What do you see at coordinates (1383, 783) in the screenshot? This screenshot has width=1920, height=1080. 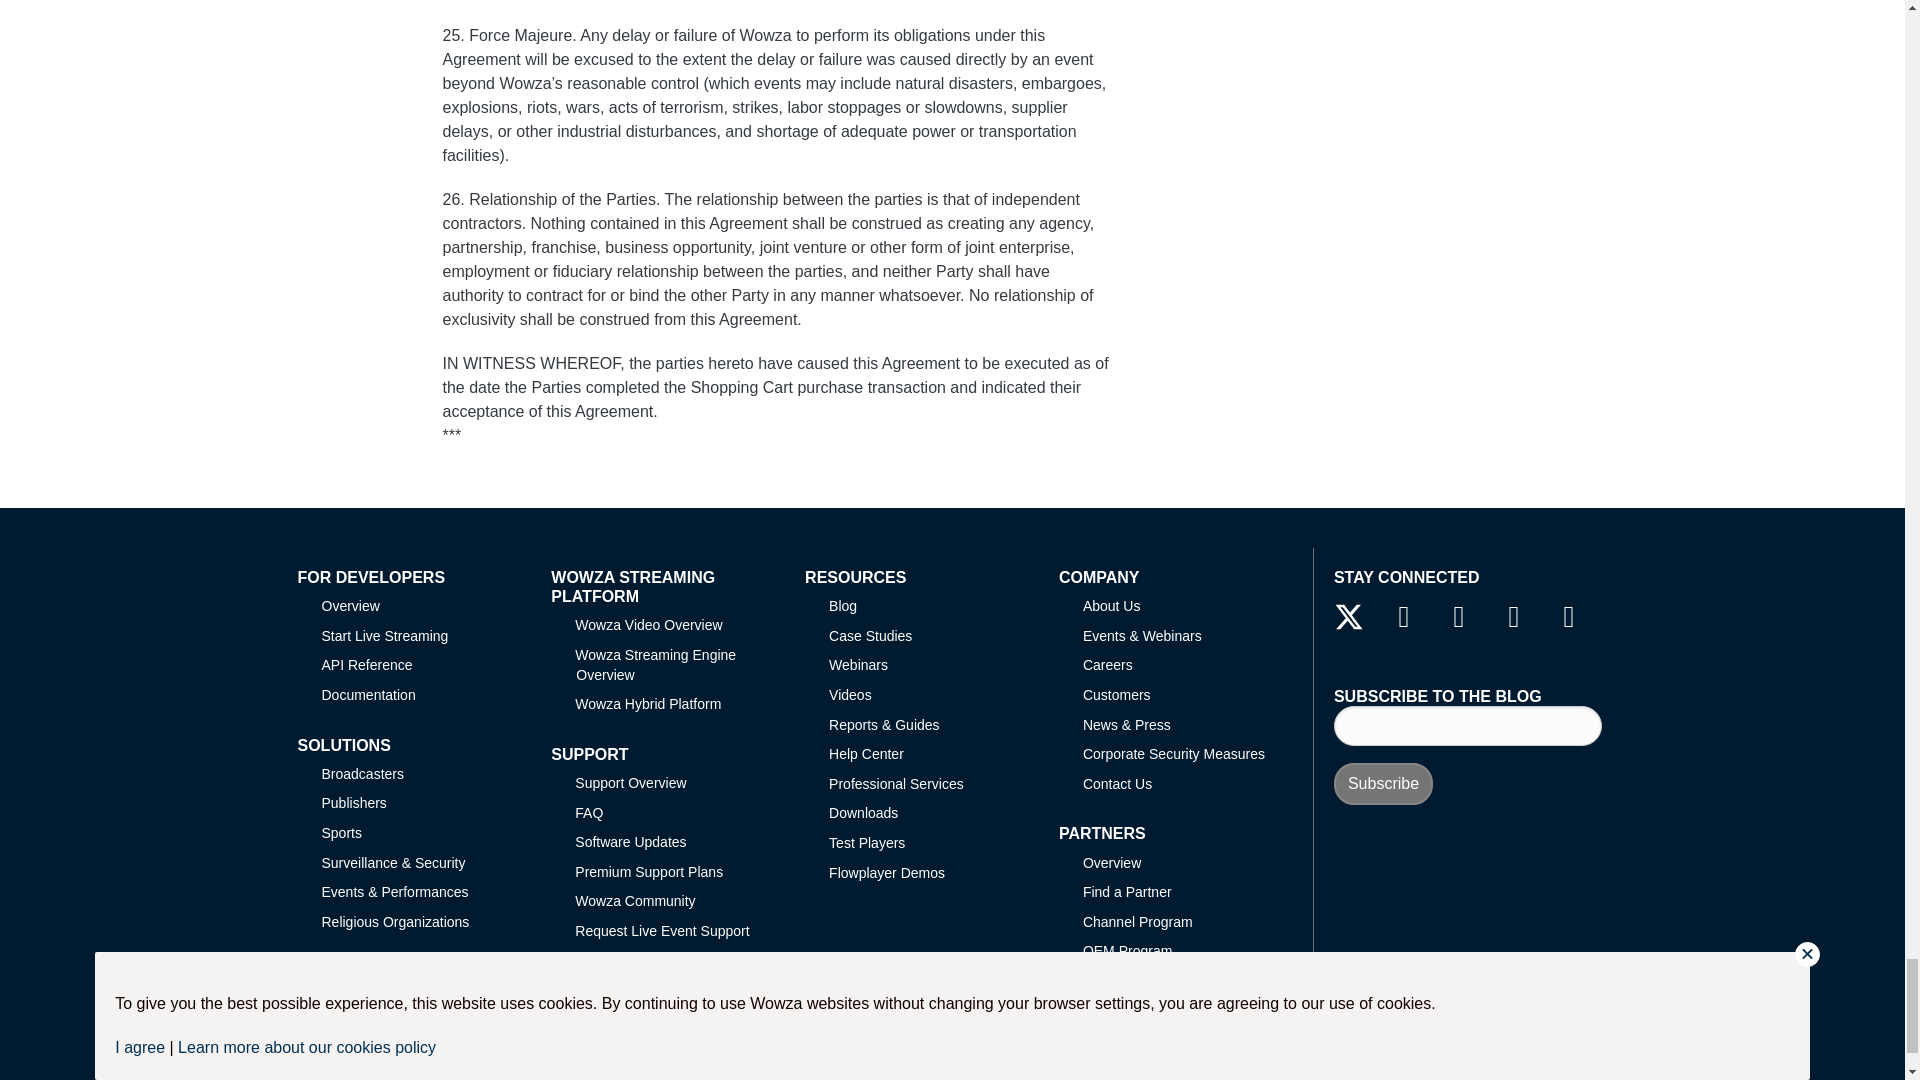 I see `Subscribe` at bounding box center [1383, 783].